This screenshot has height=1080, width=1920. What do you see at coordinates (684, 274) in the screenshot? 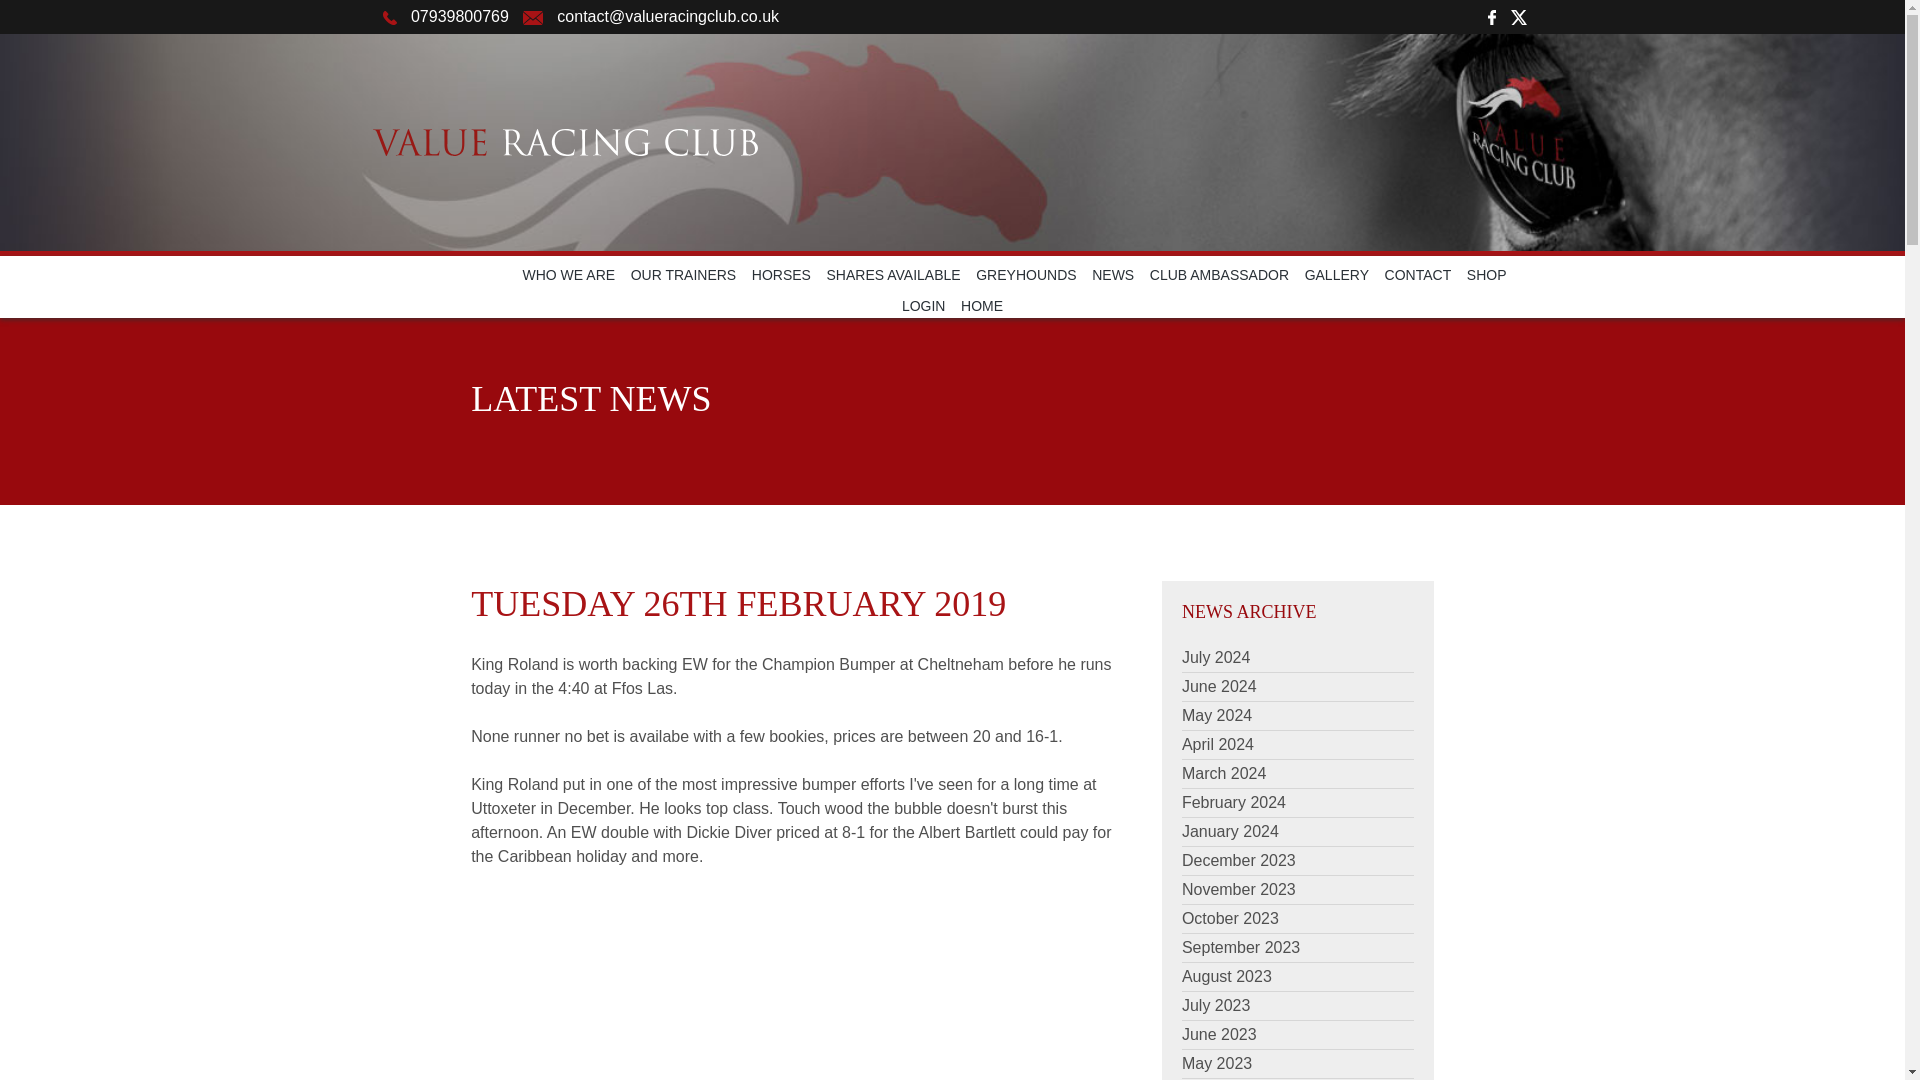
I see `OUR TRAINERS` at bounding box center [684, 274].